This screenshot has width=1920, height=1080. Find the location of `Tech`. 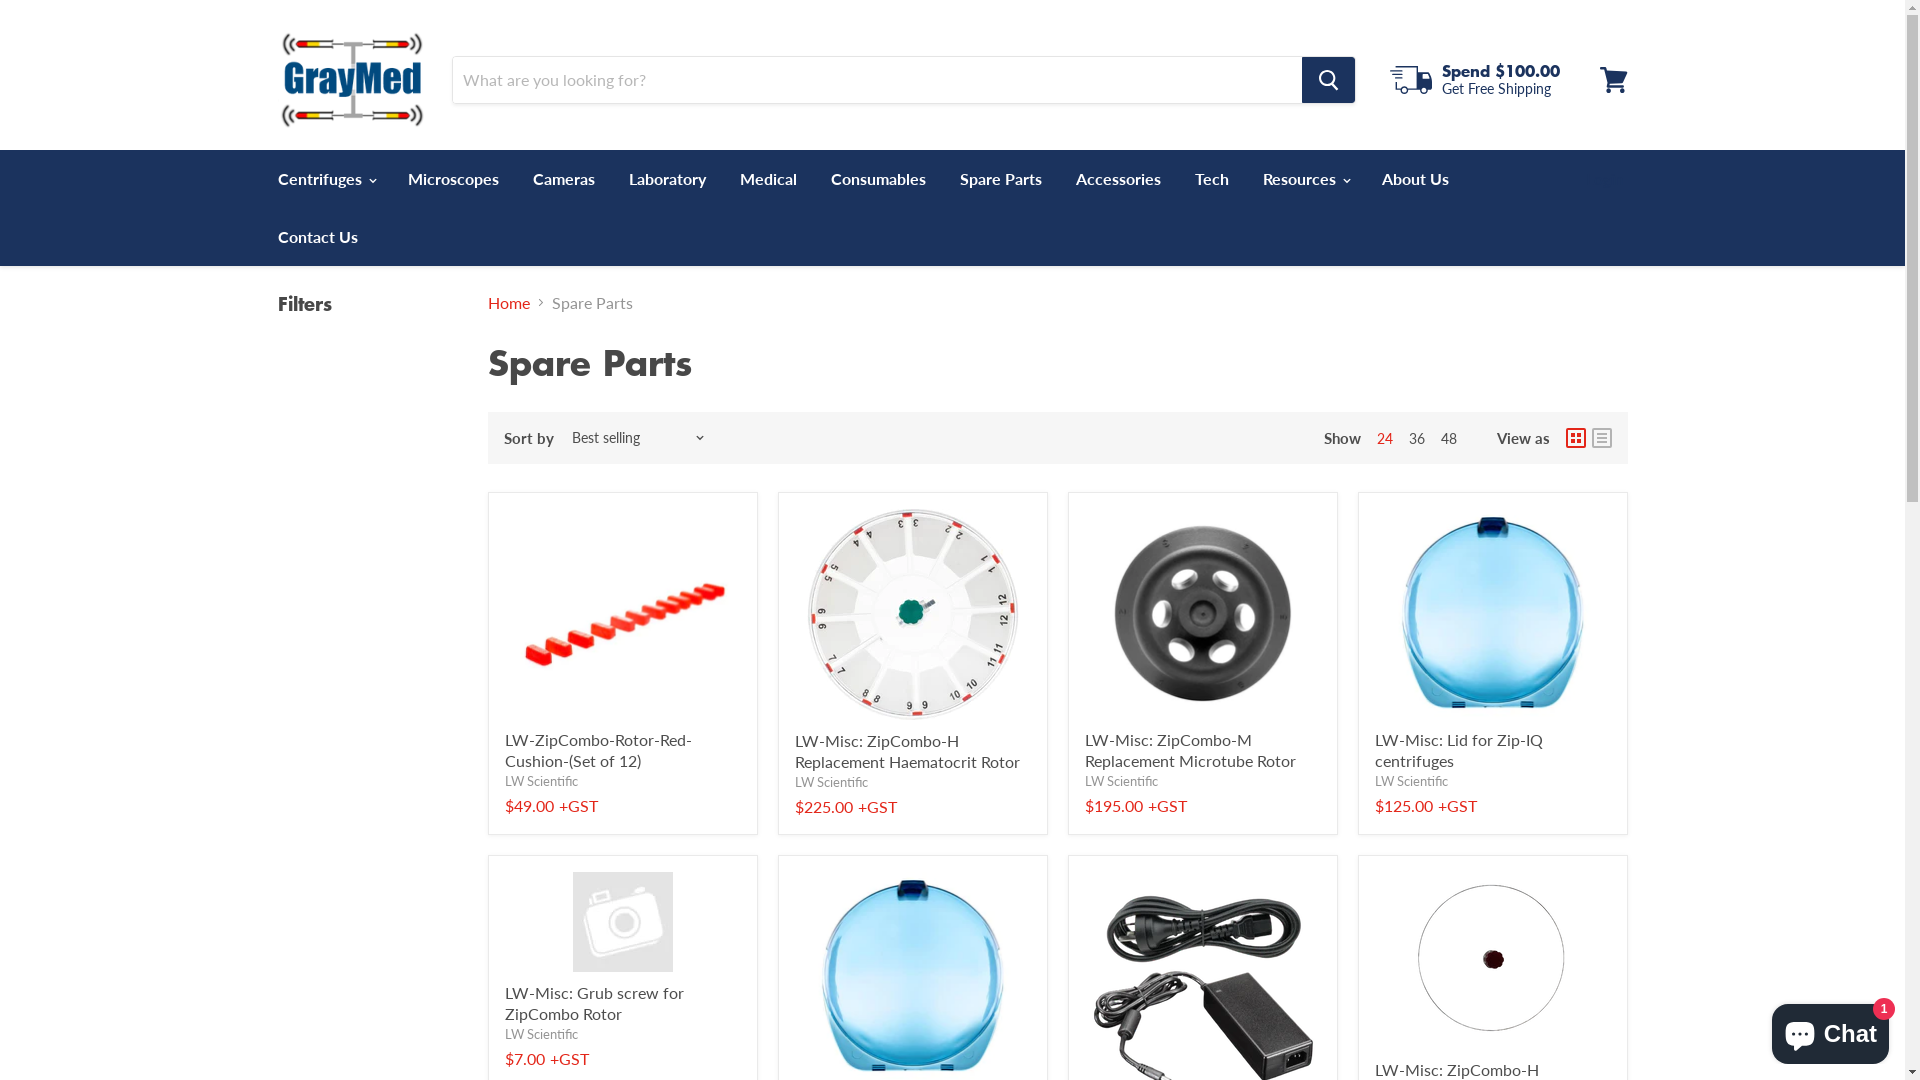

Tech is located at coordinates (1212, 179).